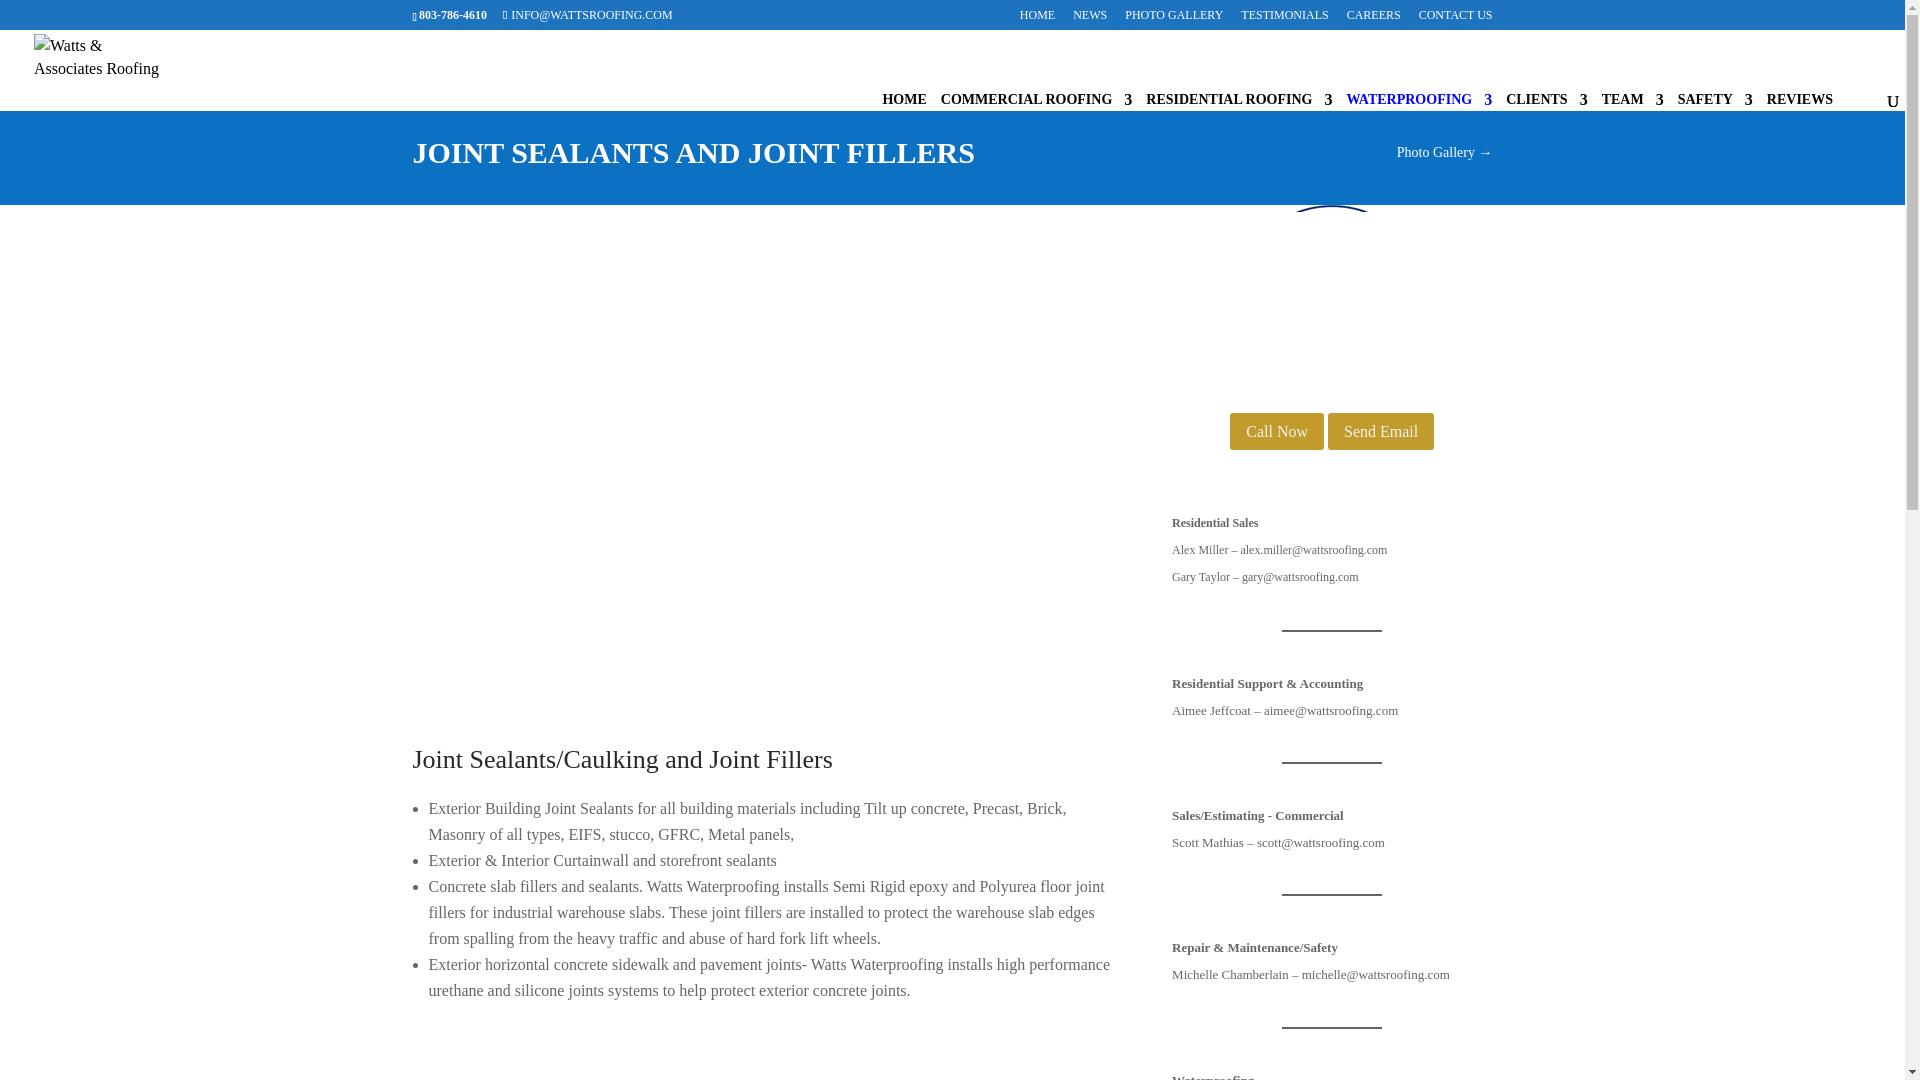 This screenshot has width=1920, height=1080. I want to click on PHOTO GALLERY, so click(1174, 19).